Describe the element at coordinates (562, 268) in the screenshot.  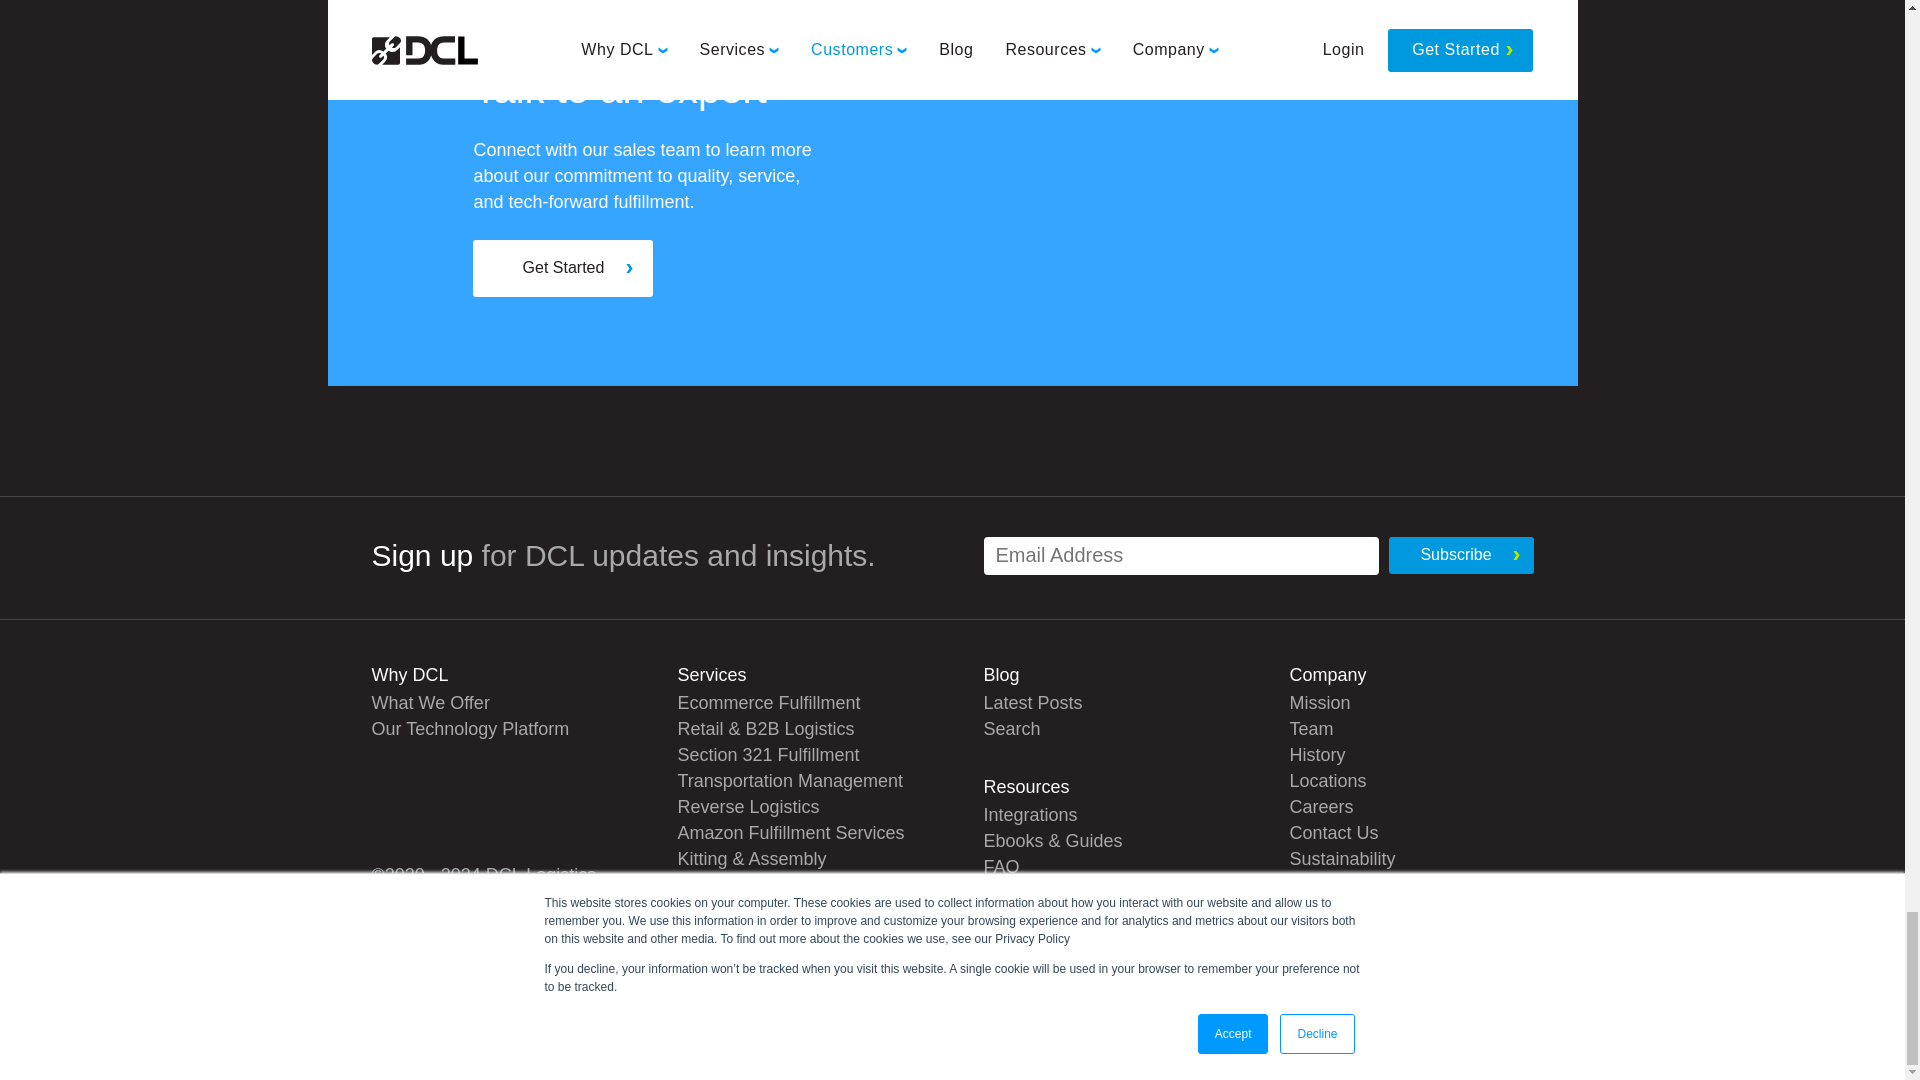
I see `Get Started` at that location.